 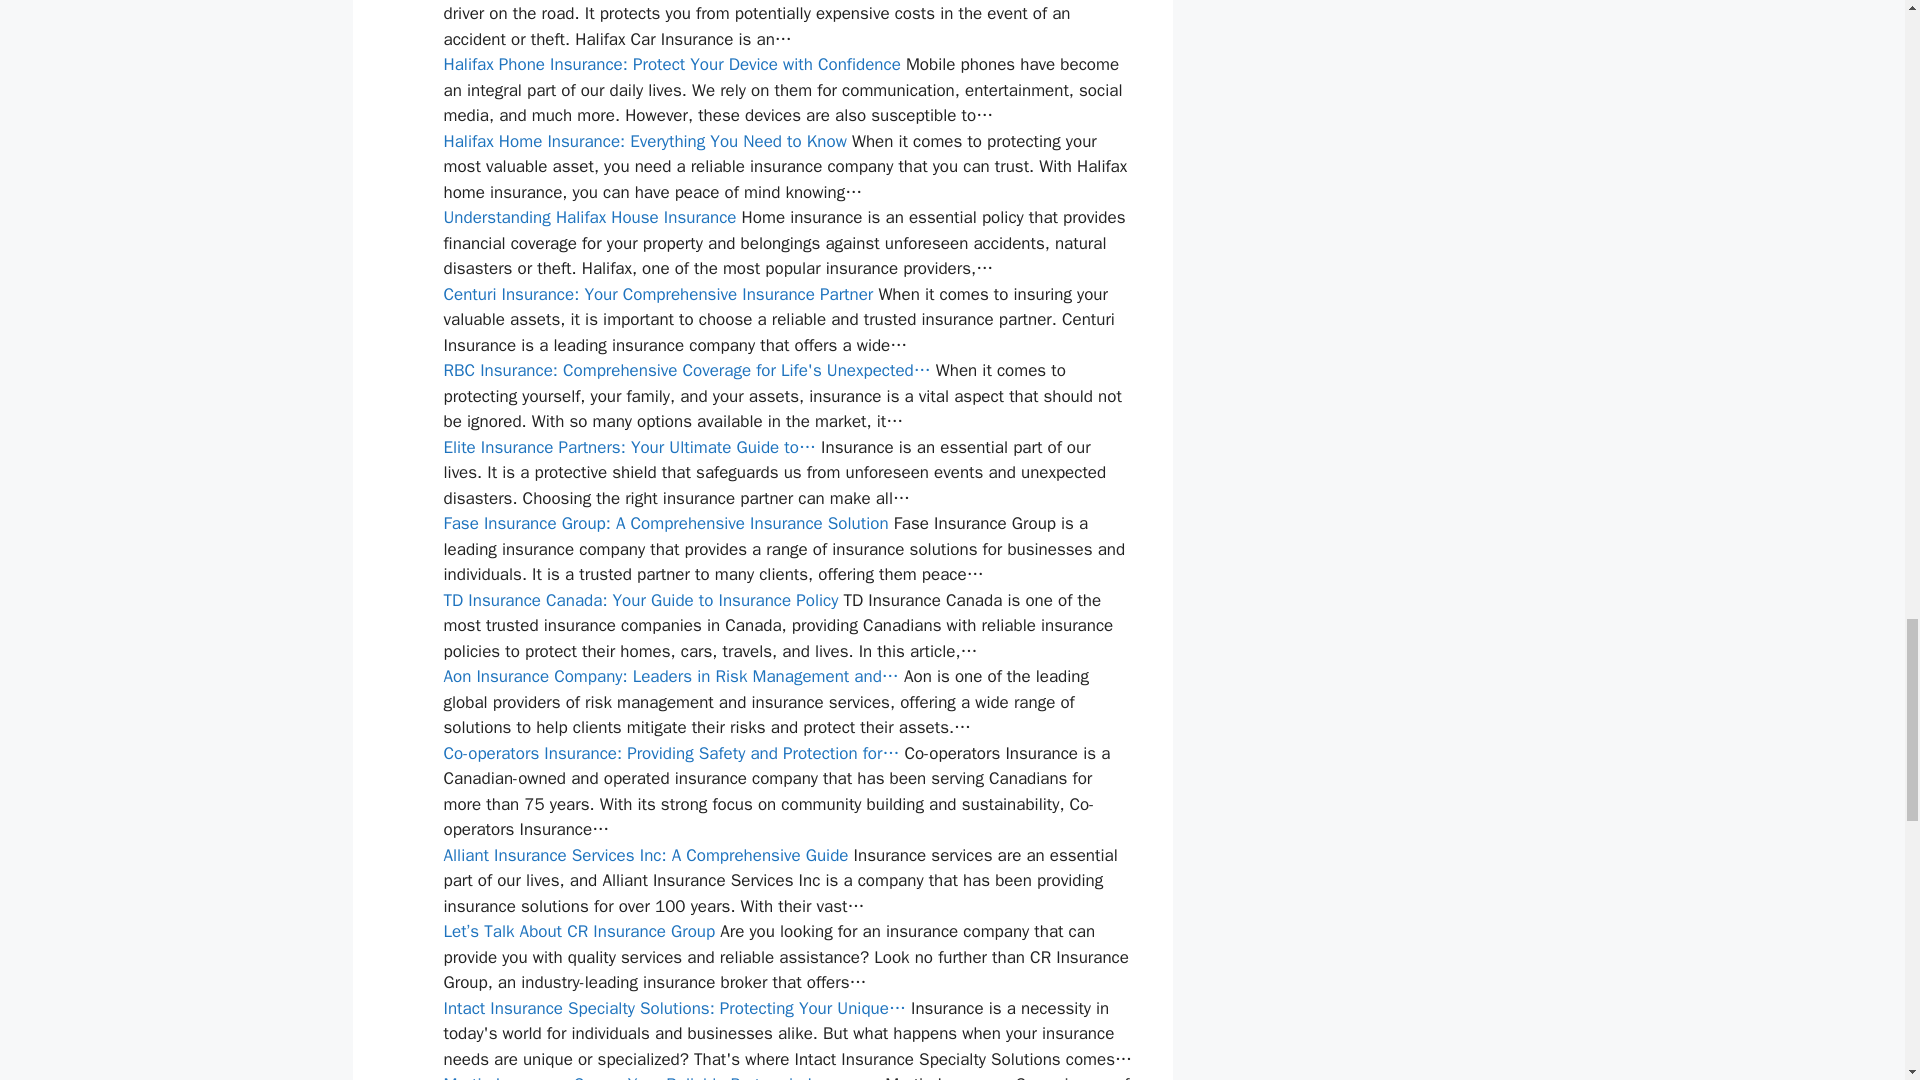 I want to click on Martin Insurance Group: Your Reliable Partner in Insurance, so click(x=662, y=1076).